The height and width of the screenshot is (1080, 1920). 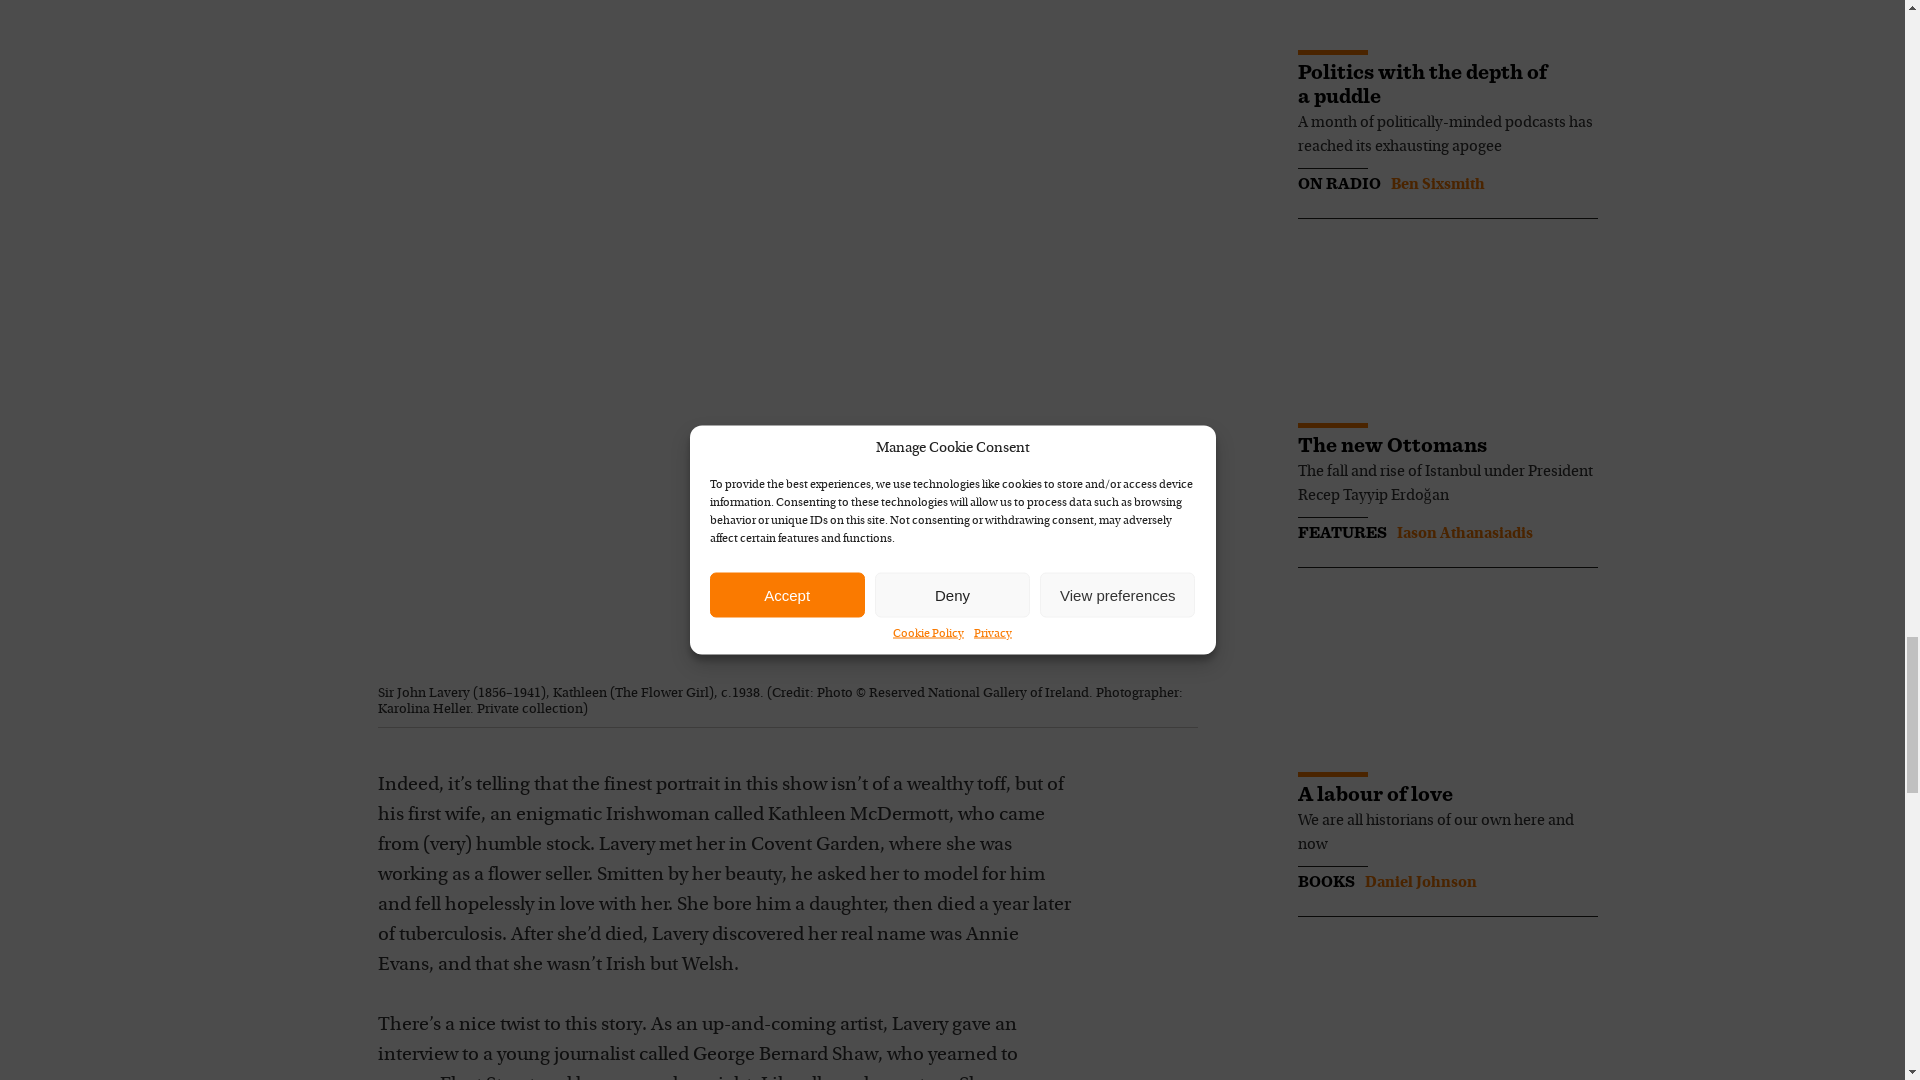 I want to click on Posts by Daniel Johnson, so click(x=1420, y=882).